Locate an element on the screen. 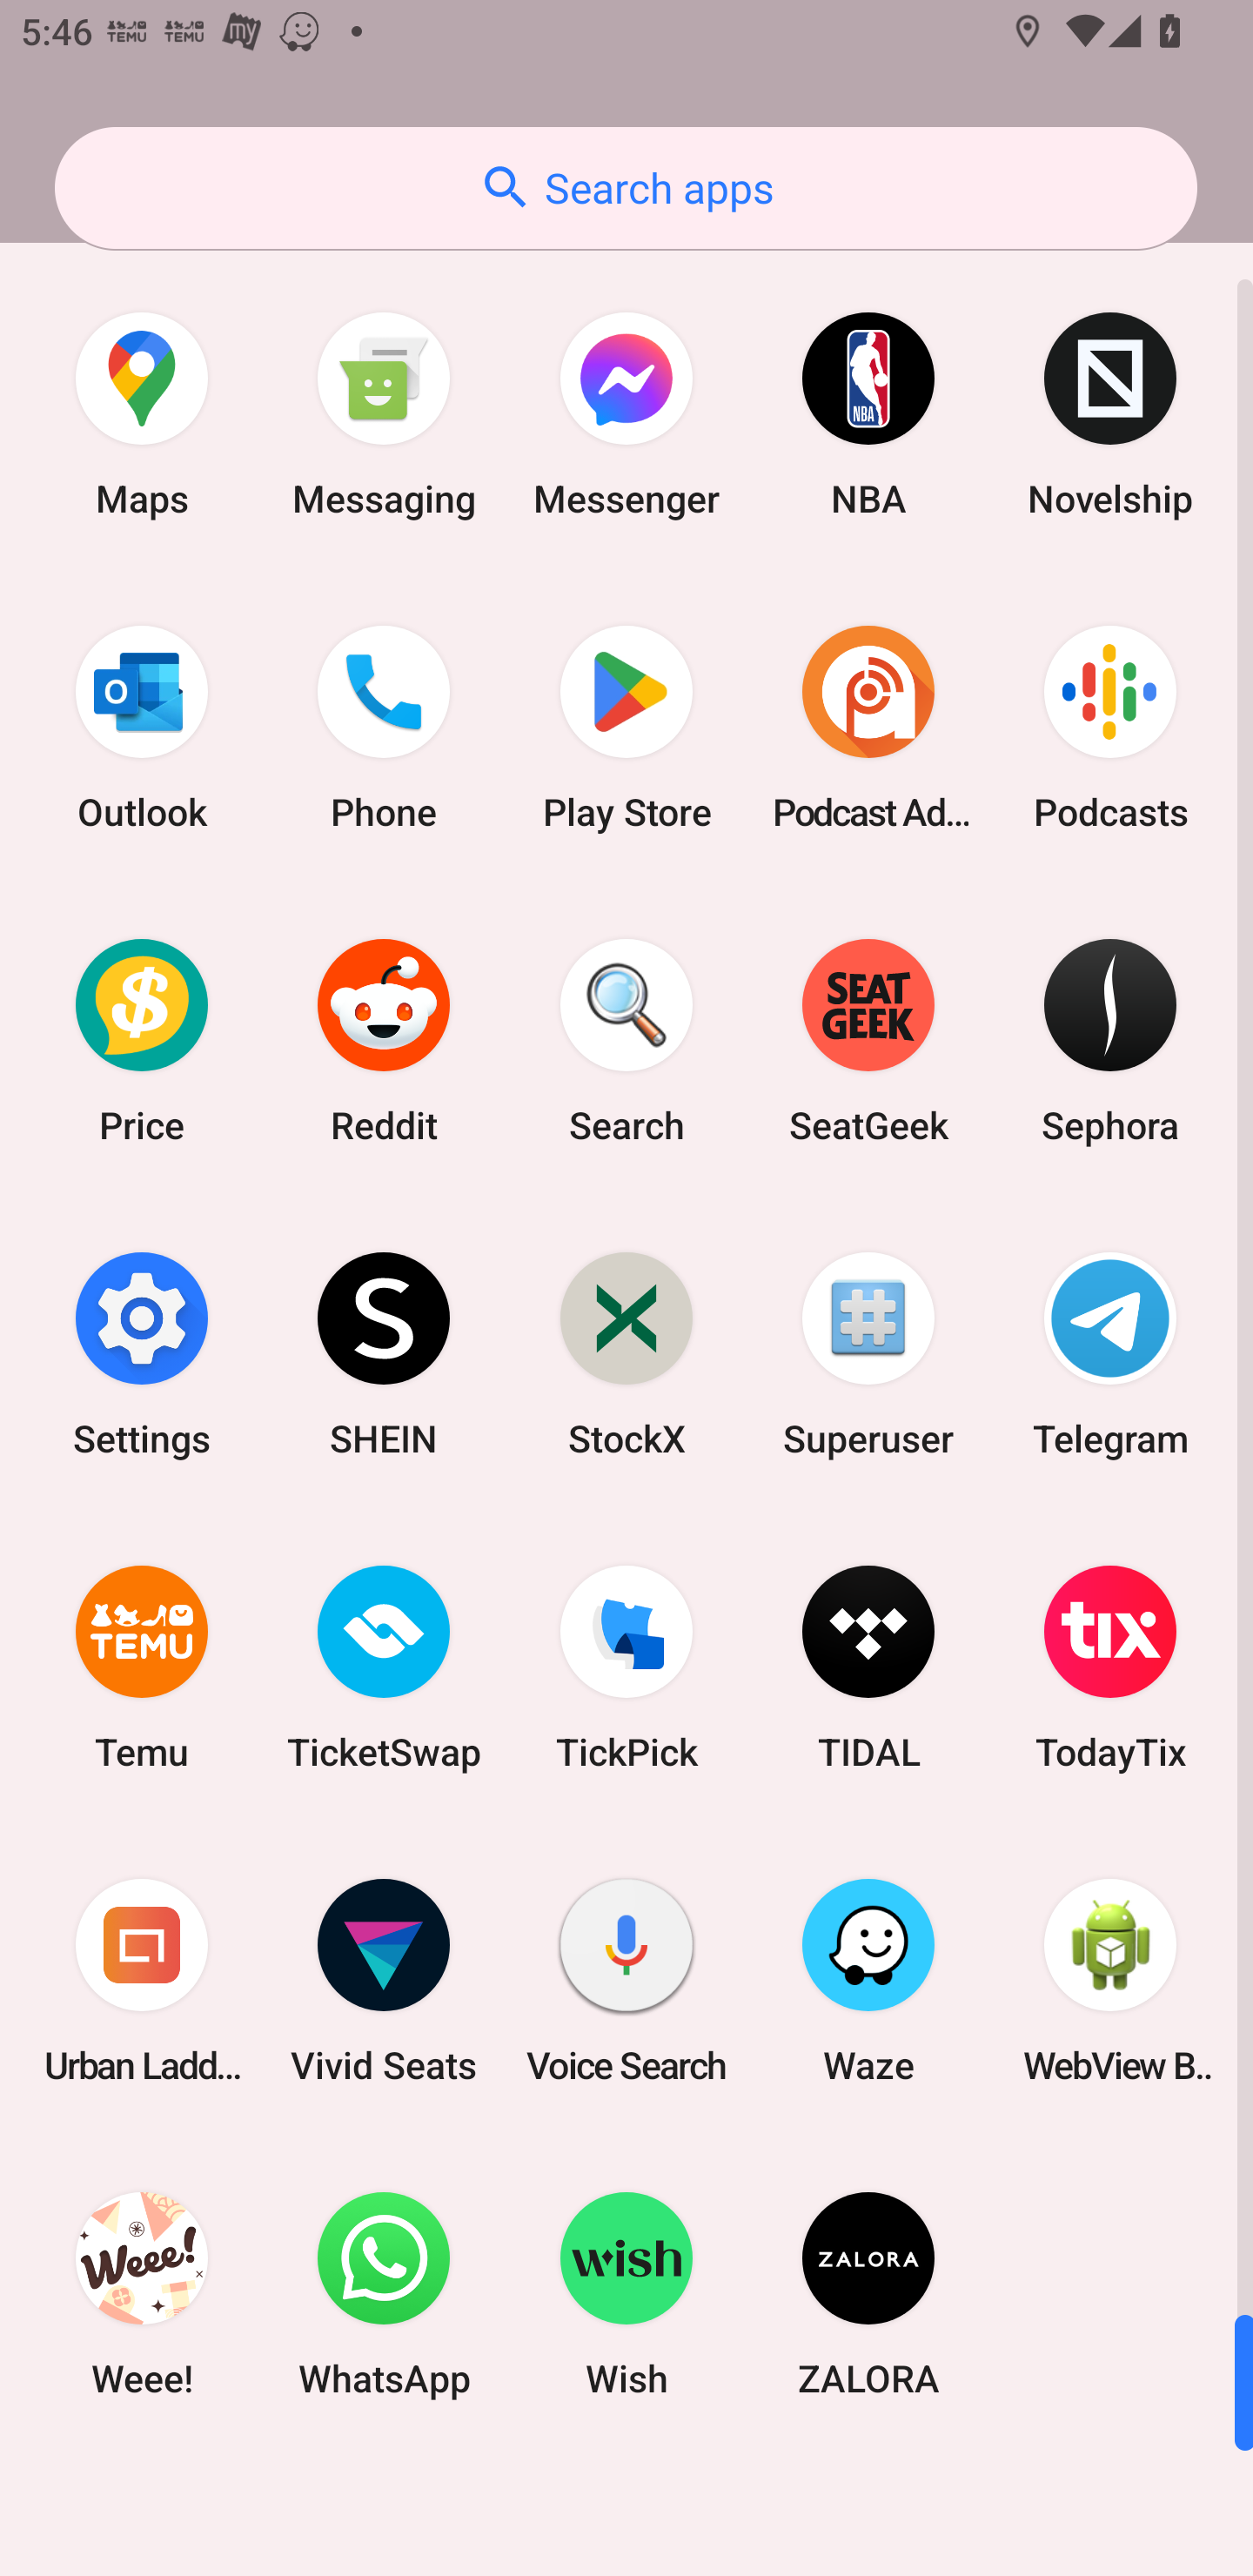 The width and height of the screenshot is (1253, 2576). Temu is located at coordinates (142, 1666).